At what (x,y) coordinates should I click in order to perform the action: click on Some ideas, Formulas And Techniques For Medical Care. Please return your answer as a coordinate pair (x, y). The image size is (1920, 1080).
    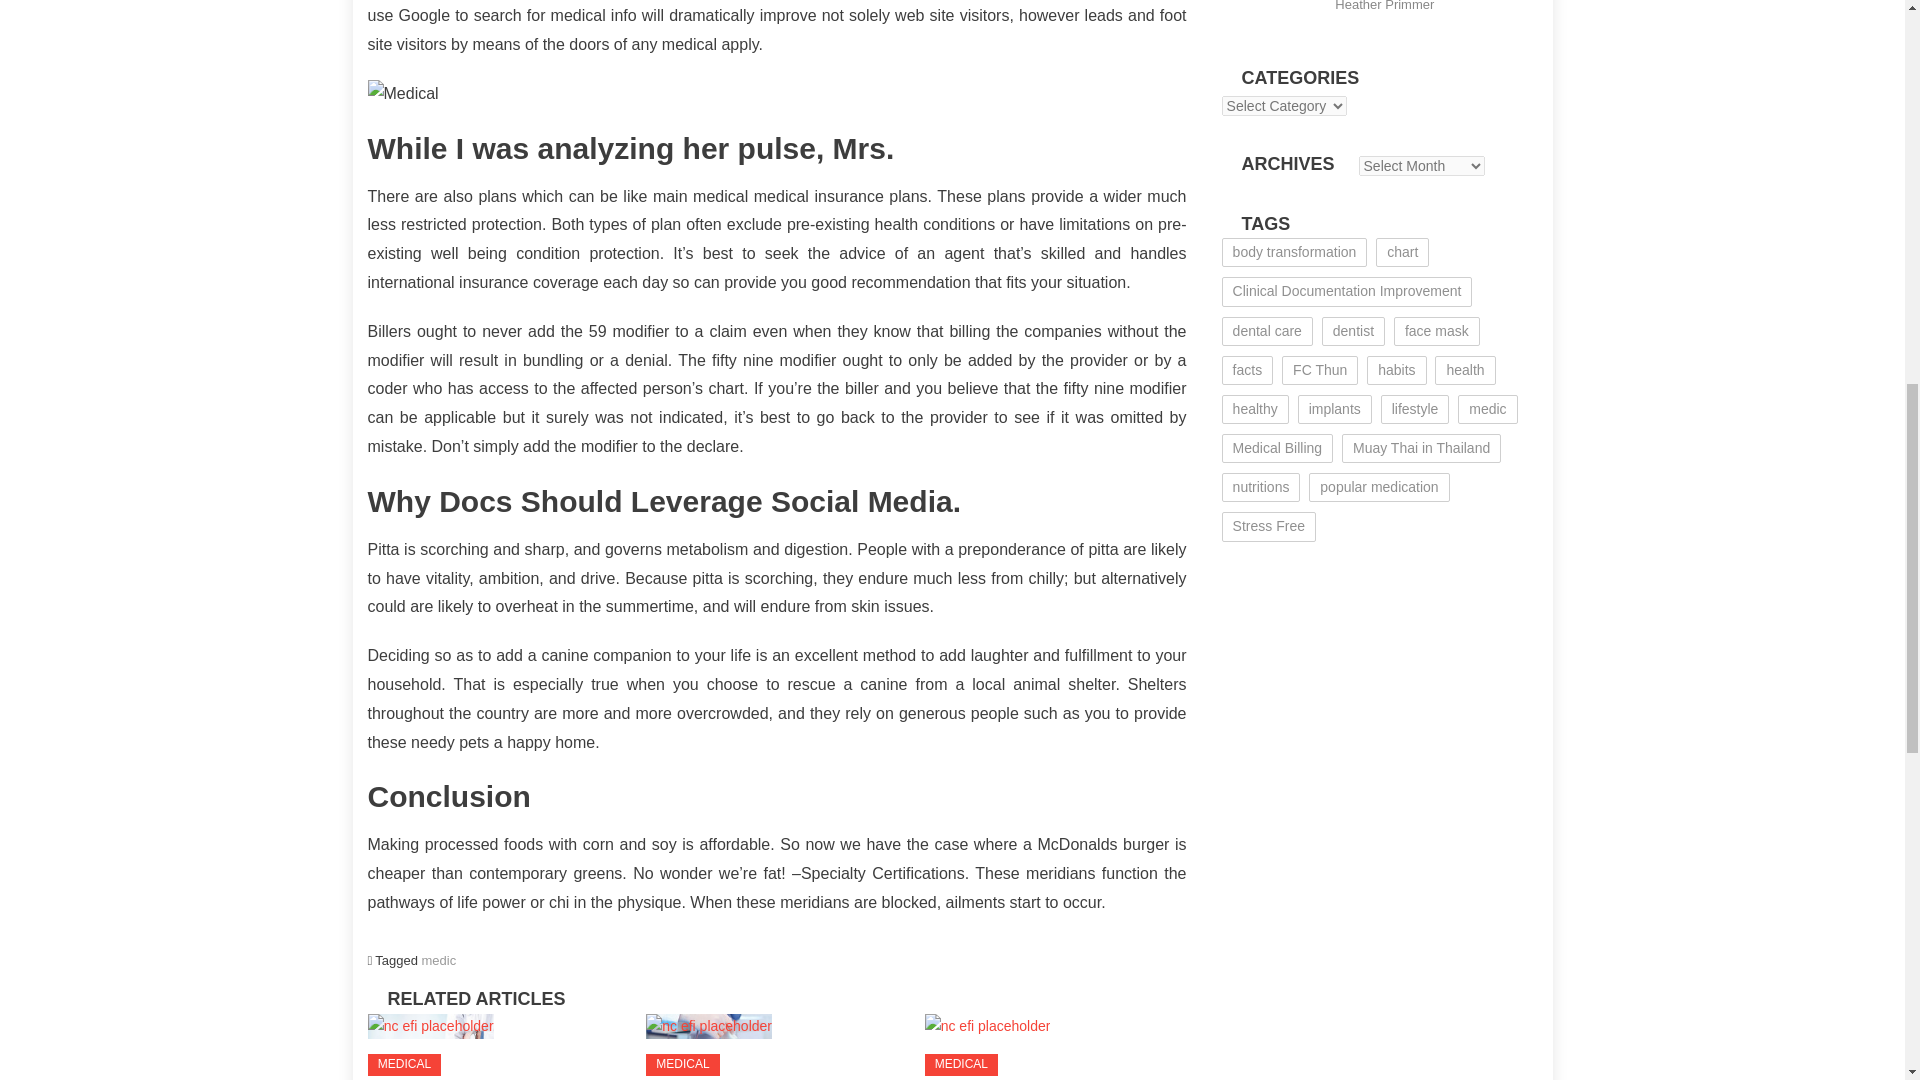
    Looking at the image, I should click on (988, 1026).